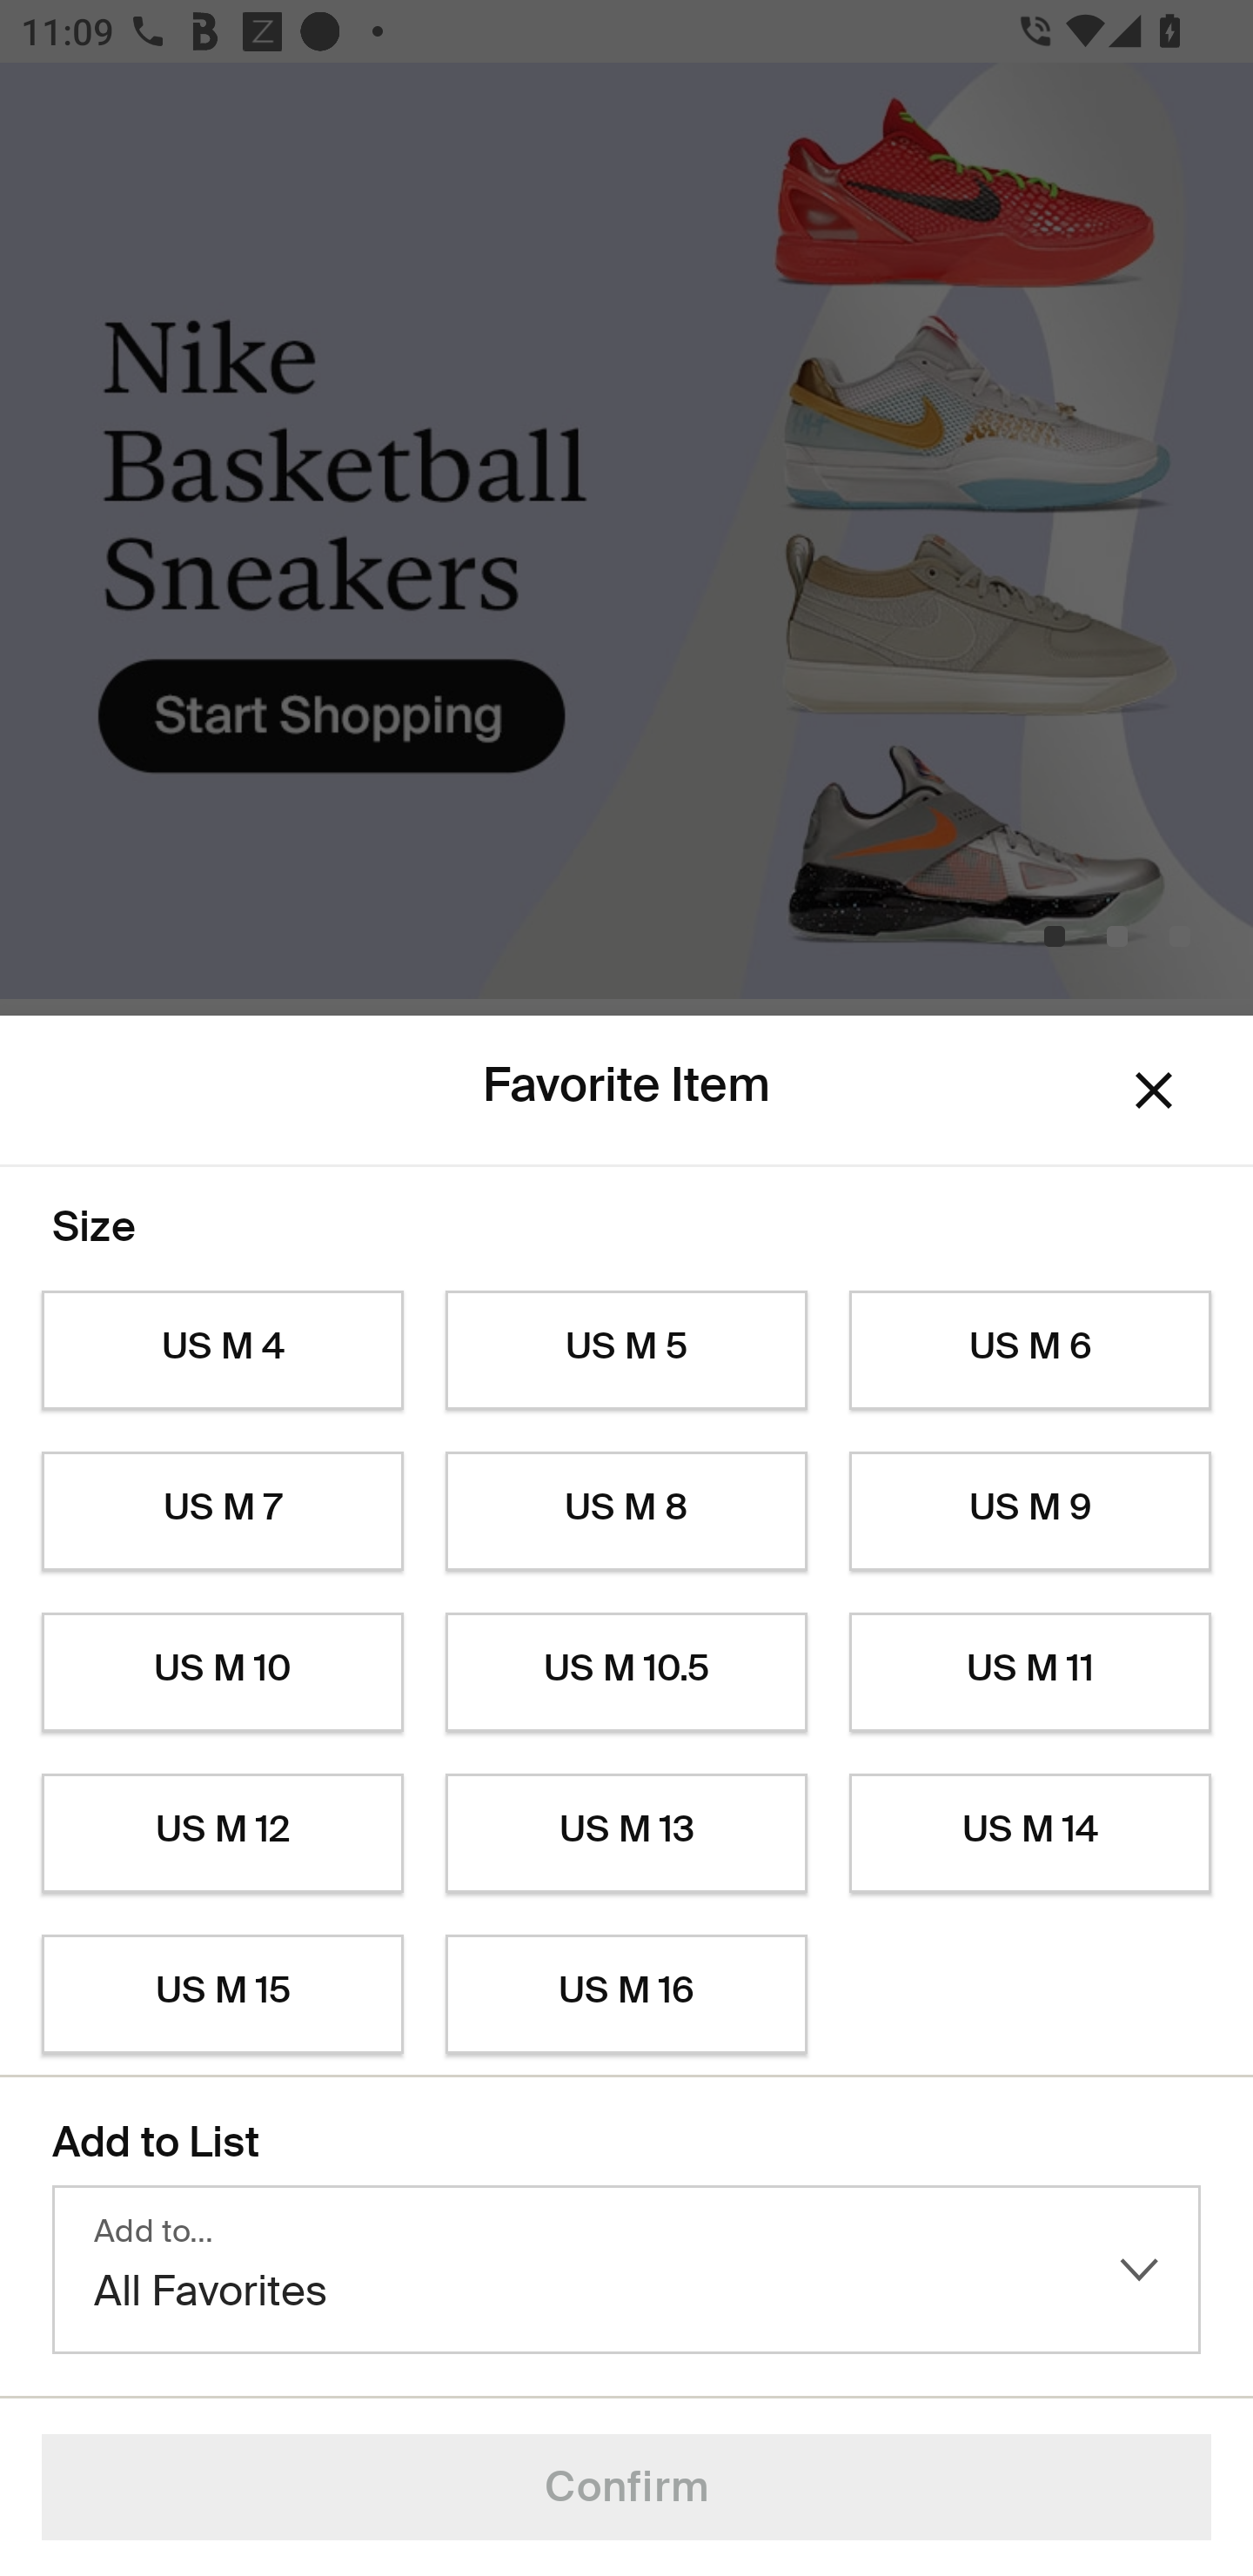 The height and width of the screenshot is (2576, 1253). Describe the element at coordinates (1030, 1673) in the screenshot. I see `US M 11` at that location.